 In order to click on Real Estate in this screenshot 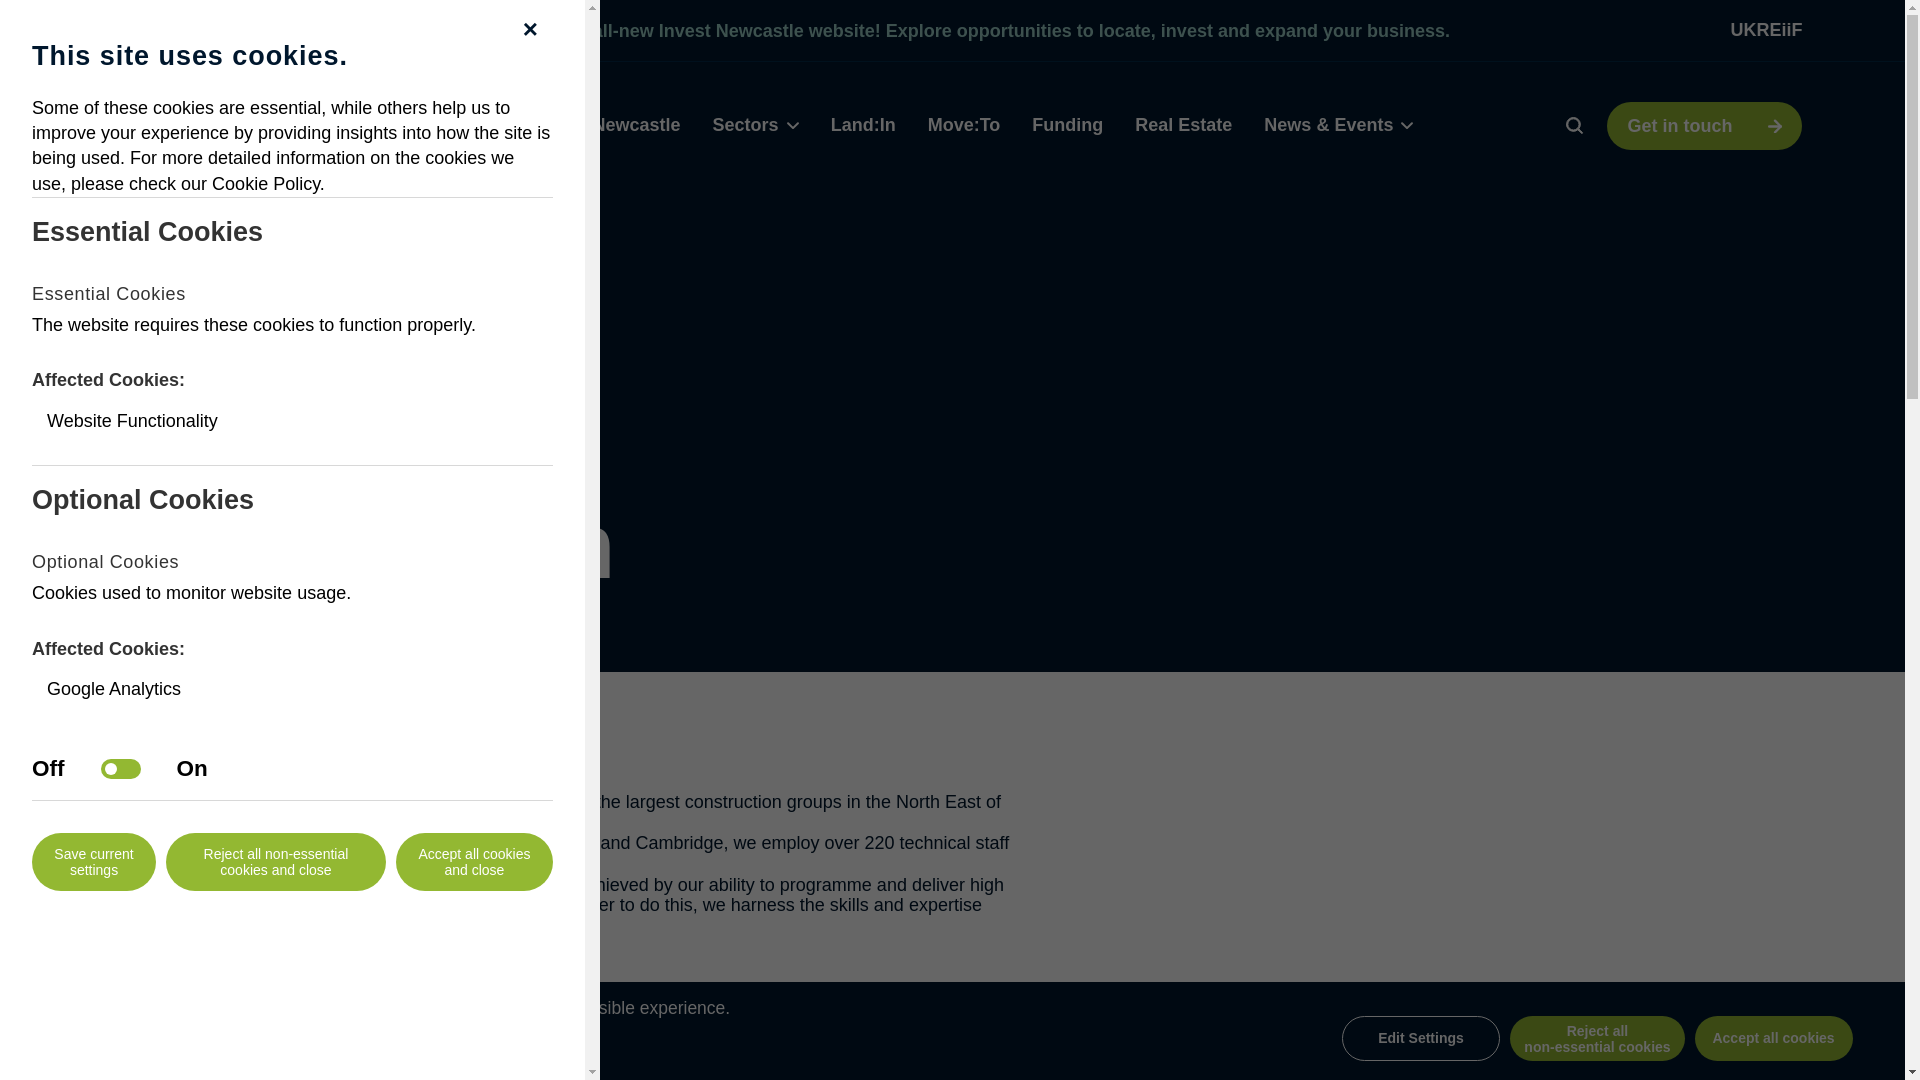, I will do `click(1183, 124)`.